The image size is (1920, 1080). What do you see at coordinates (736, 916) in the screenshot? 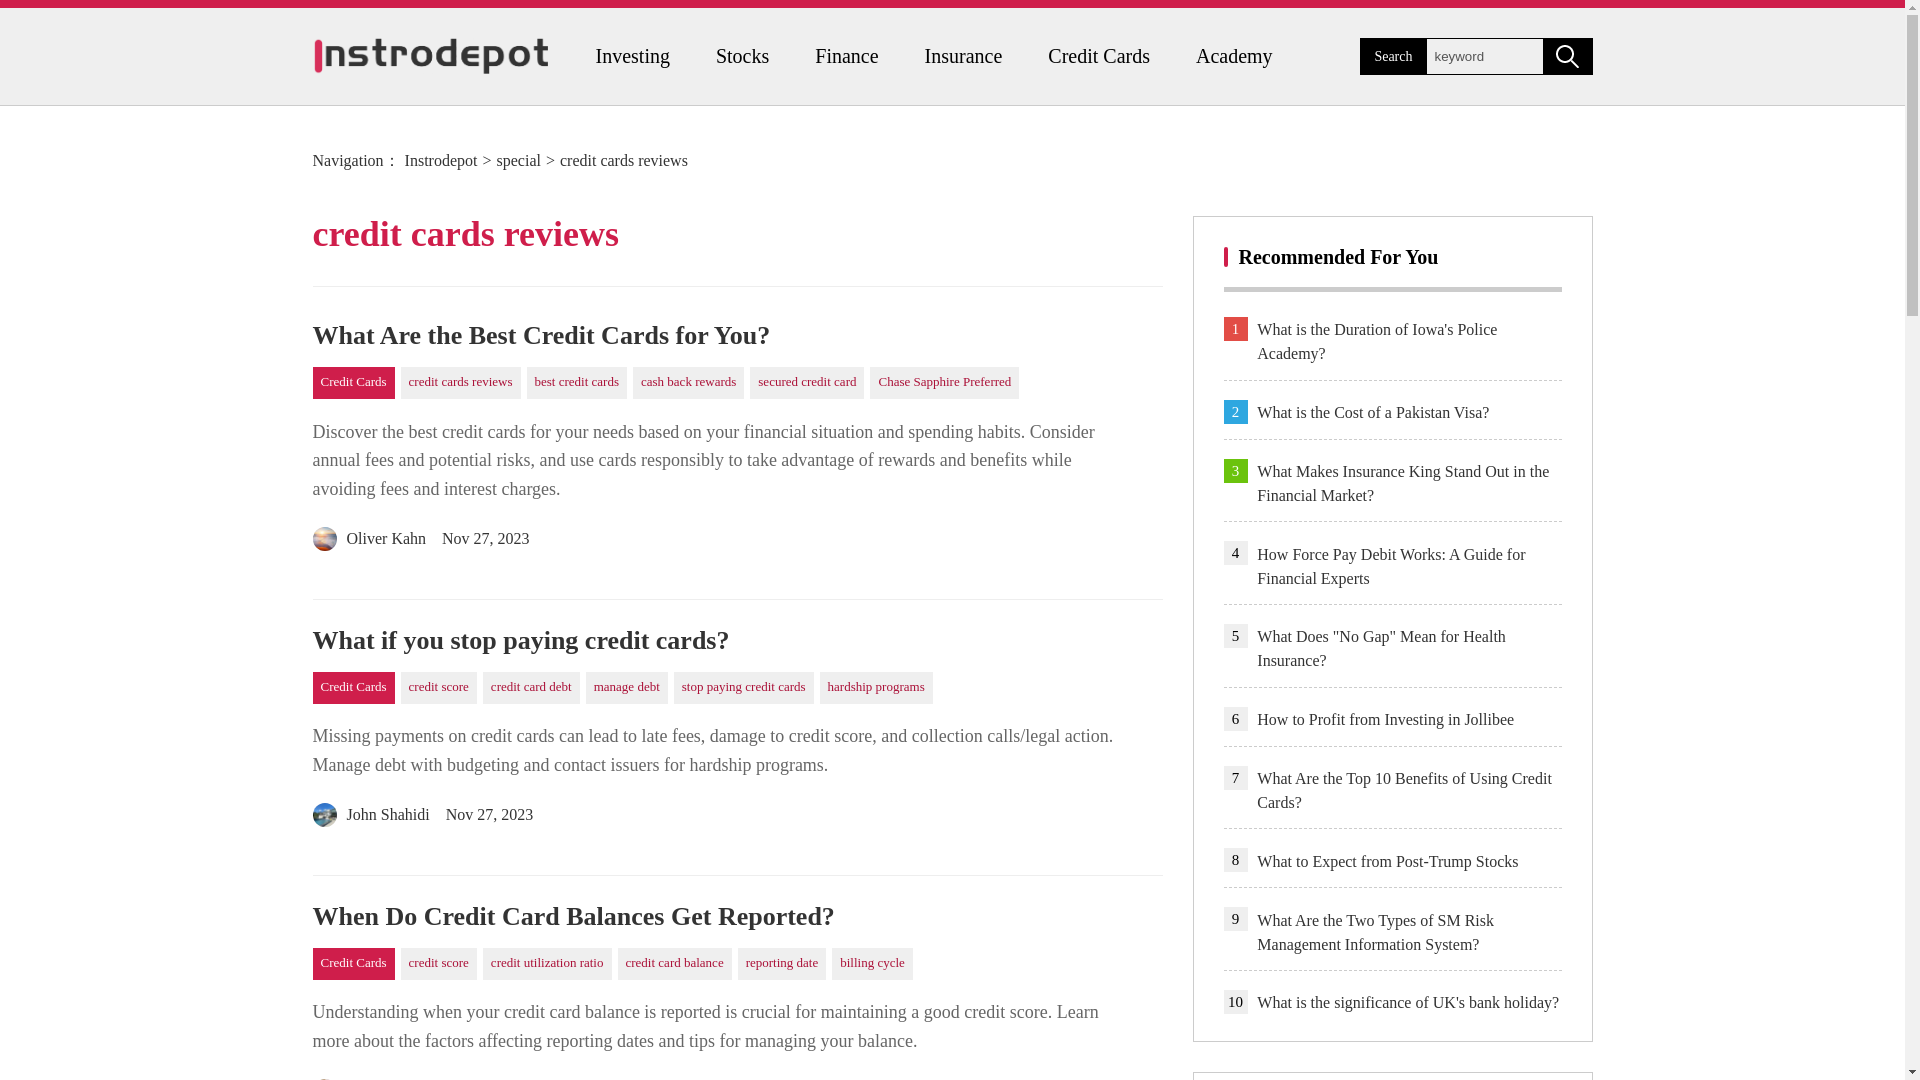
I see `When Do Credit Card Balances Get Reported?` at bounding box center [736, 916].